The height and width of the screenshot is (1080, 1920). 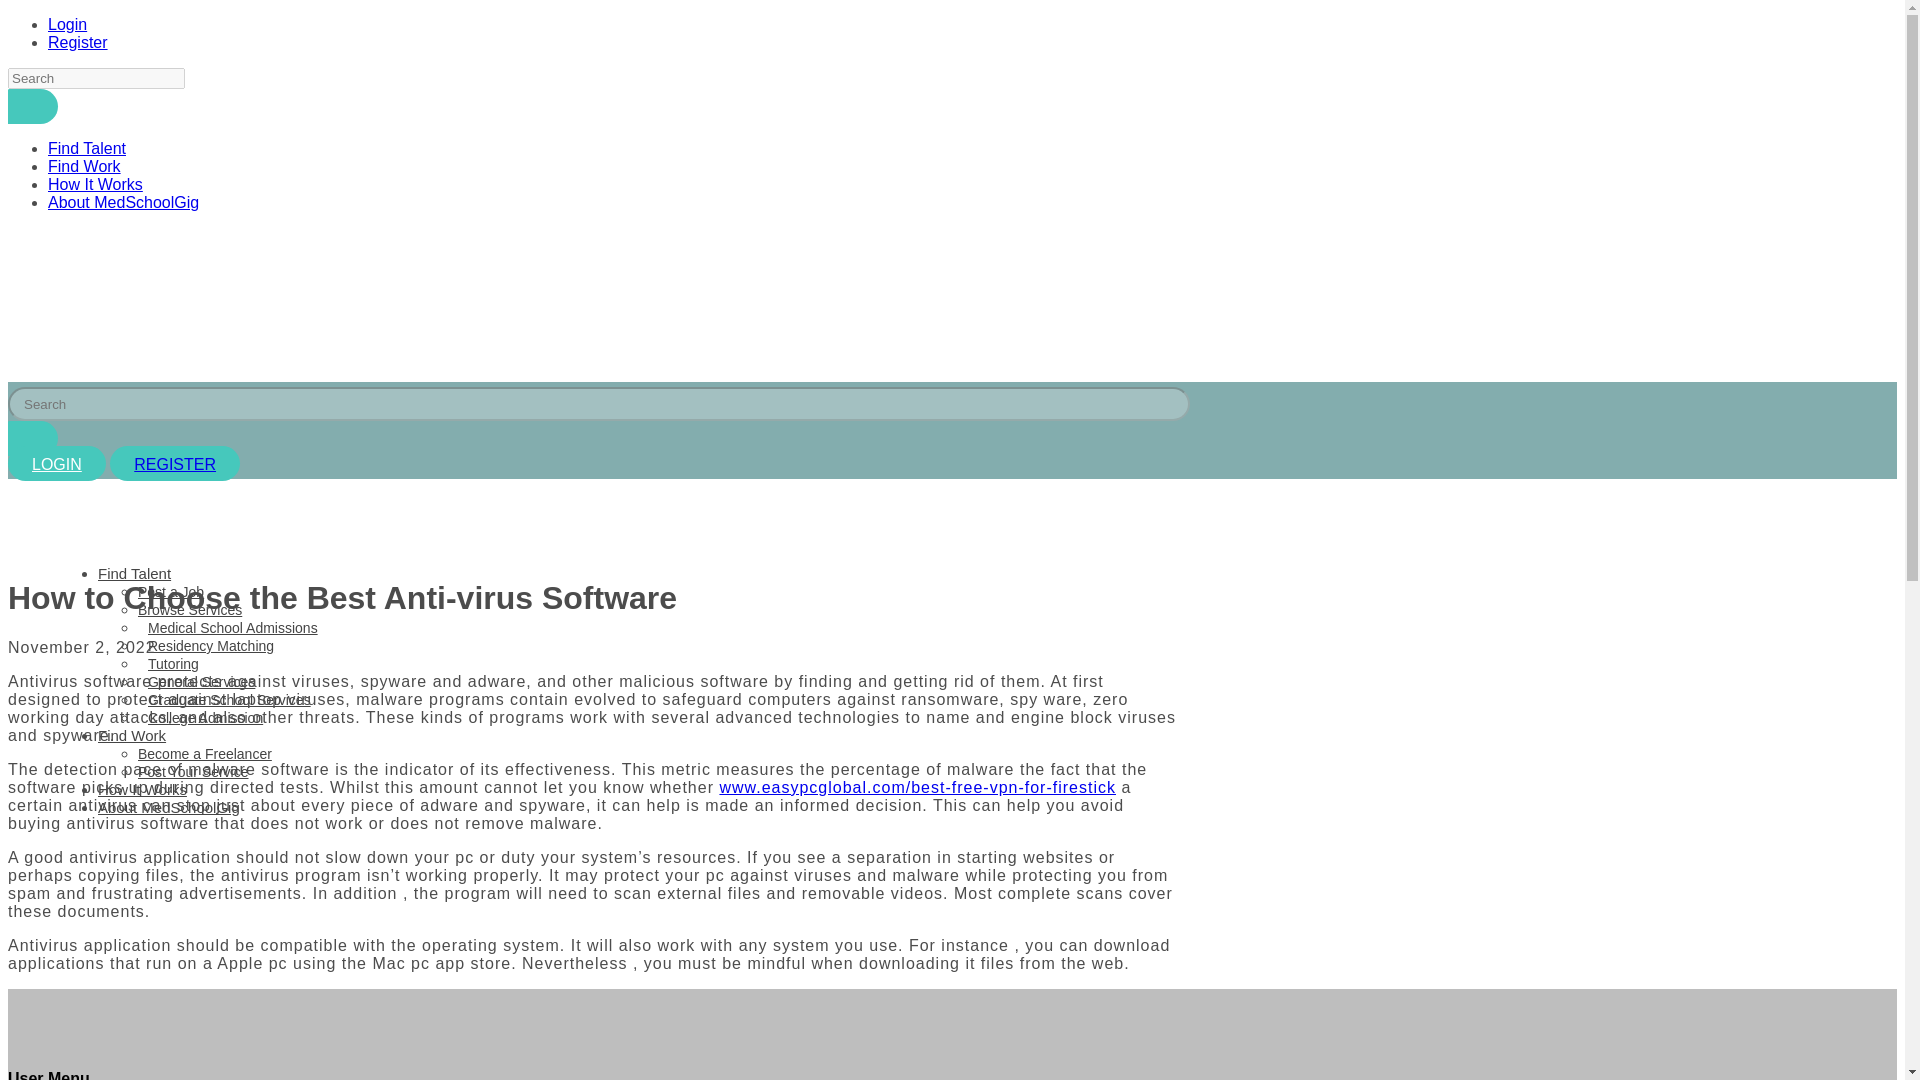 What do you see at coordinates (78, 42) in the screenshot?
I see `Register` at bounding box center [78, 42].